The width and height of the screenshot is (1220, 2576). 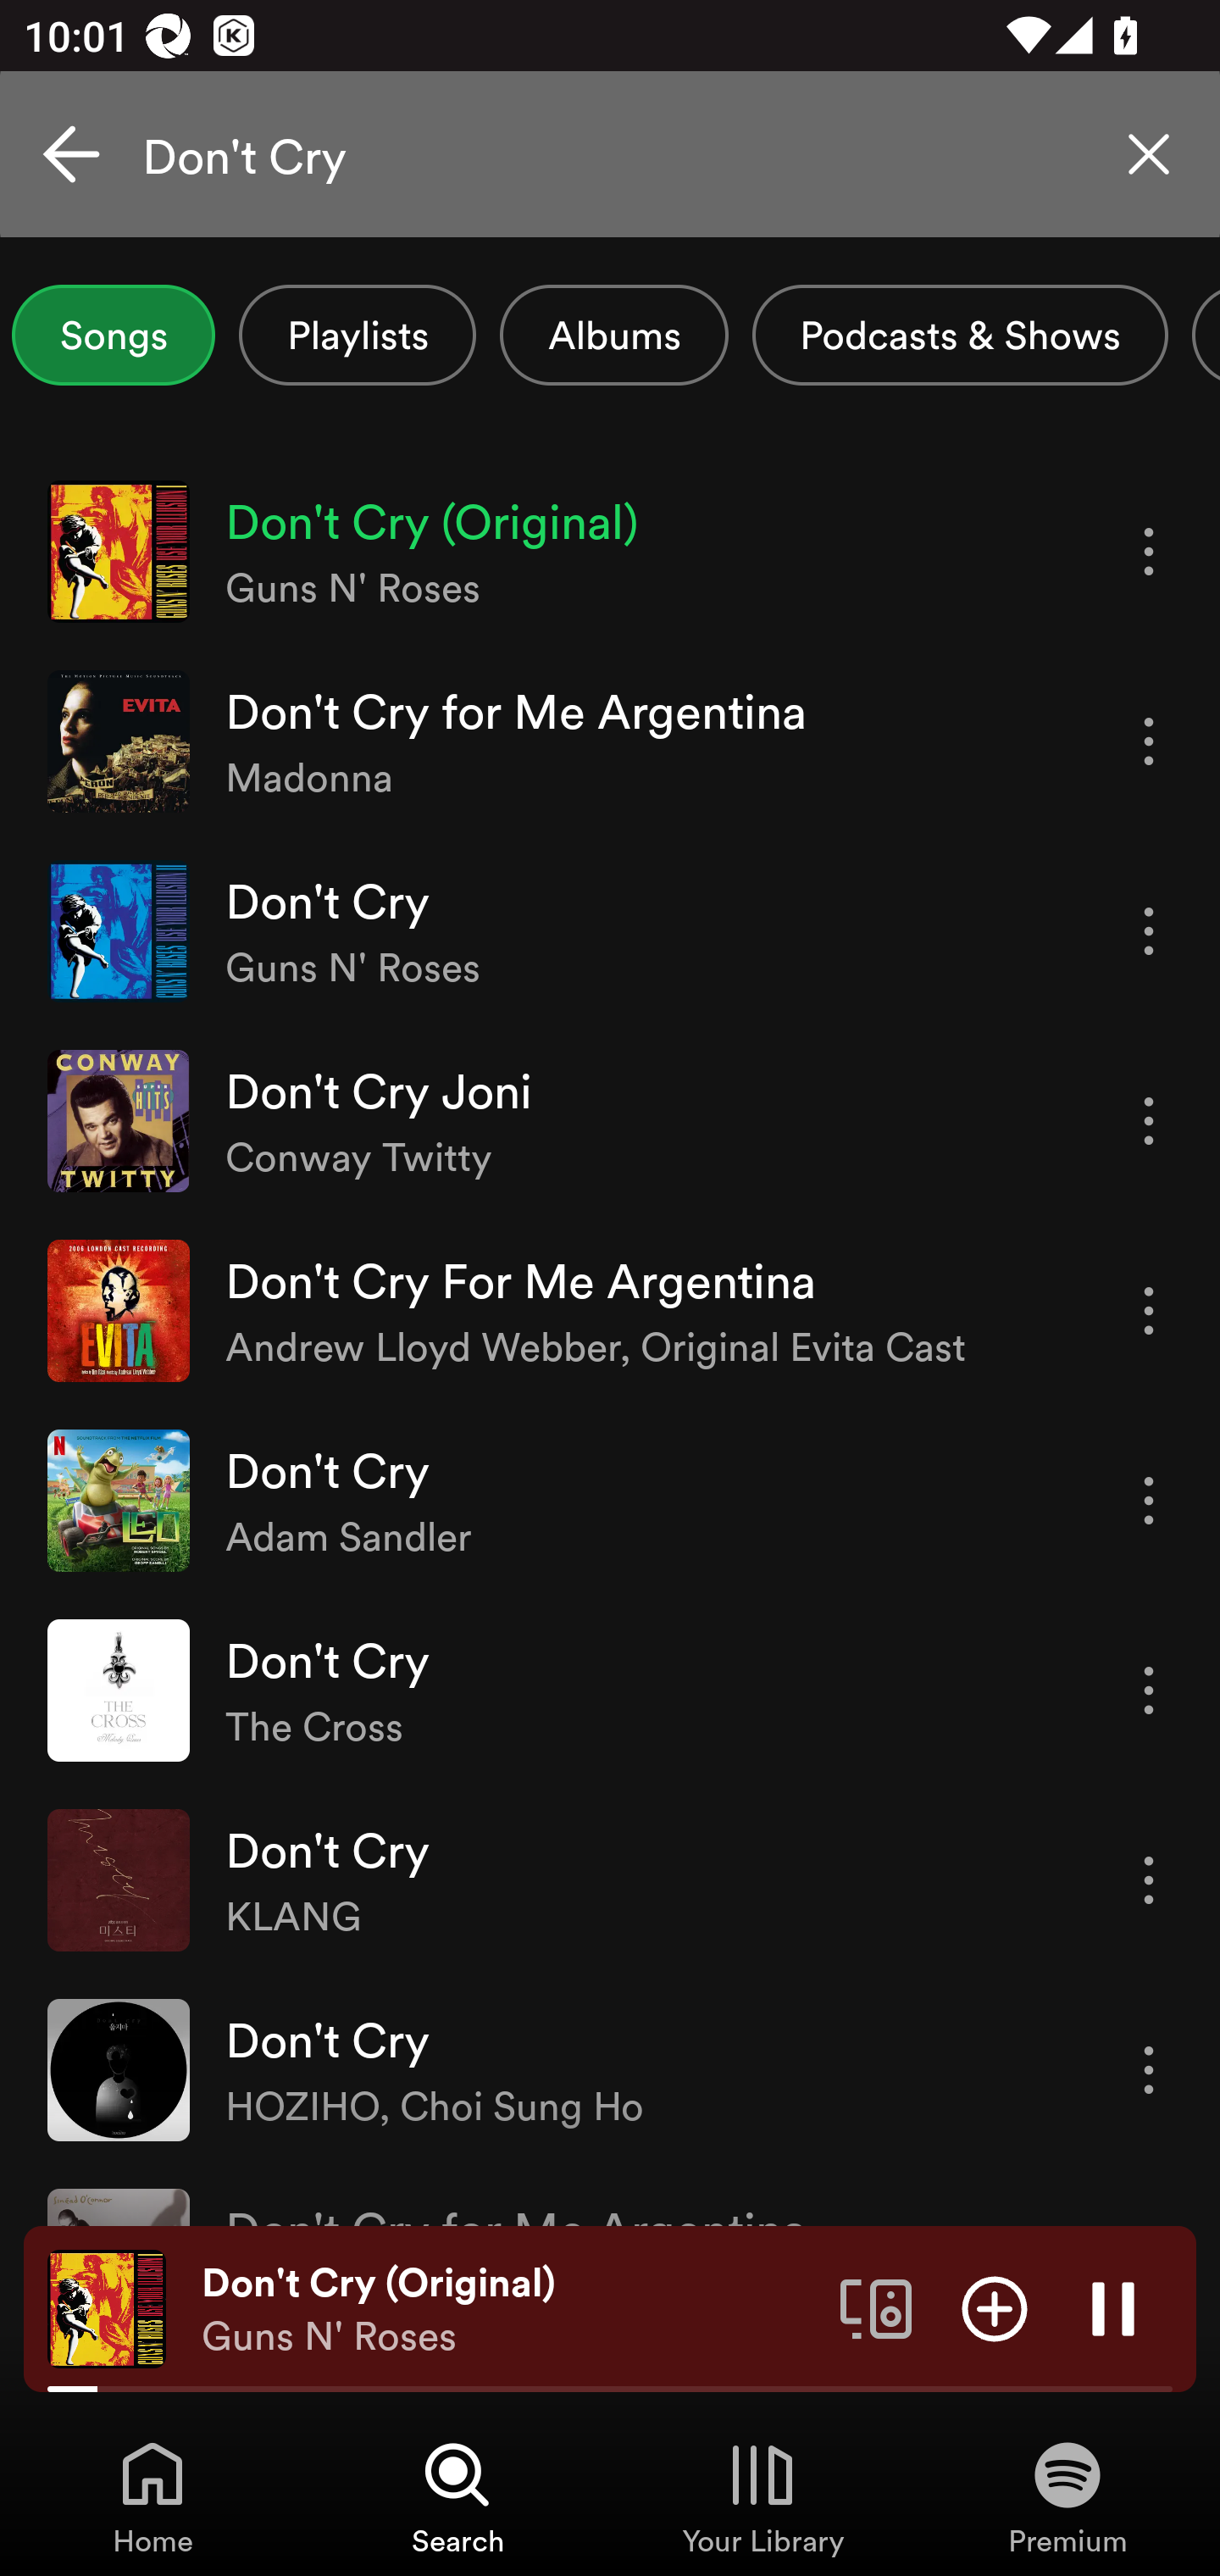 What do you see at coordinates (1149, 930) in the screenshot?
I see `More options for song Don't Cry` at bounding box center [1149, 930].